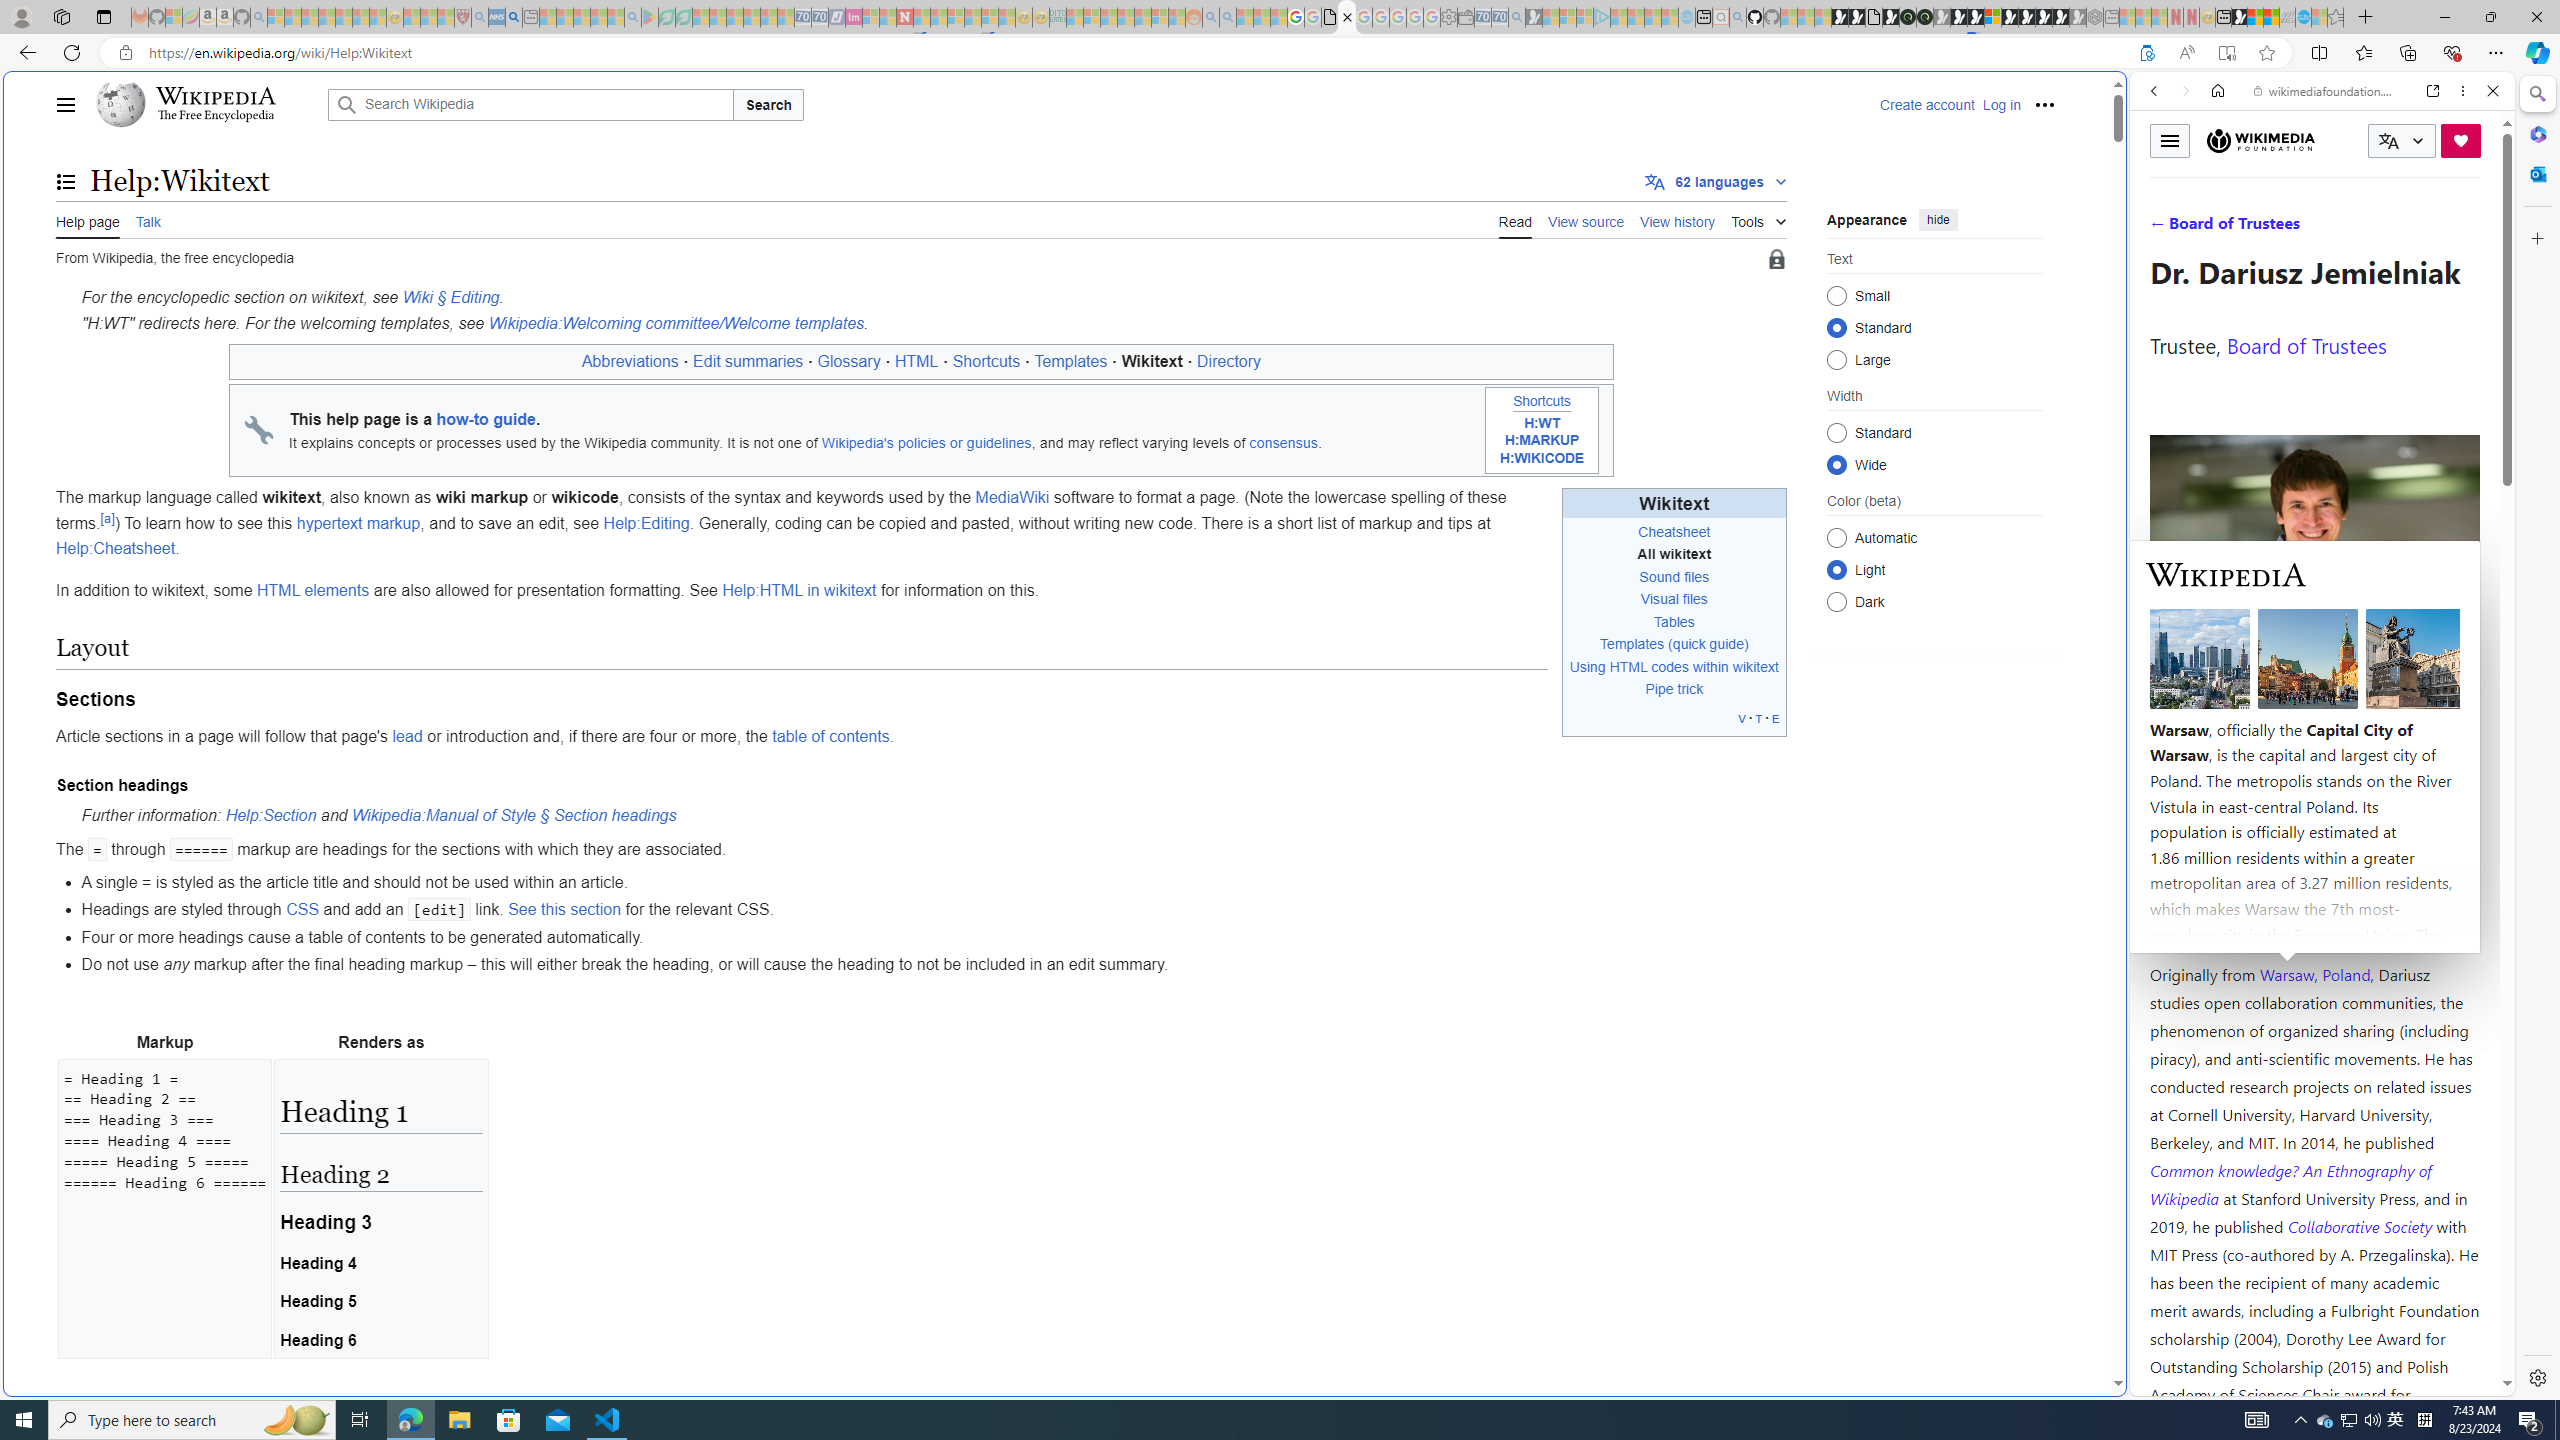 The height and width of the screenshot is (1440, 2560). I want to click on Glossary, so click(848, 362).